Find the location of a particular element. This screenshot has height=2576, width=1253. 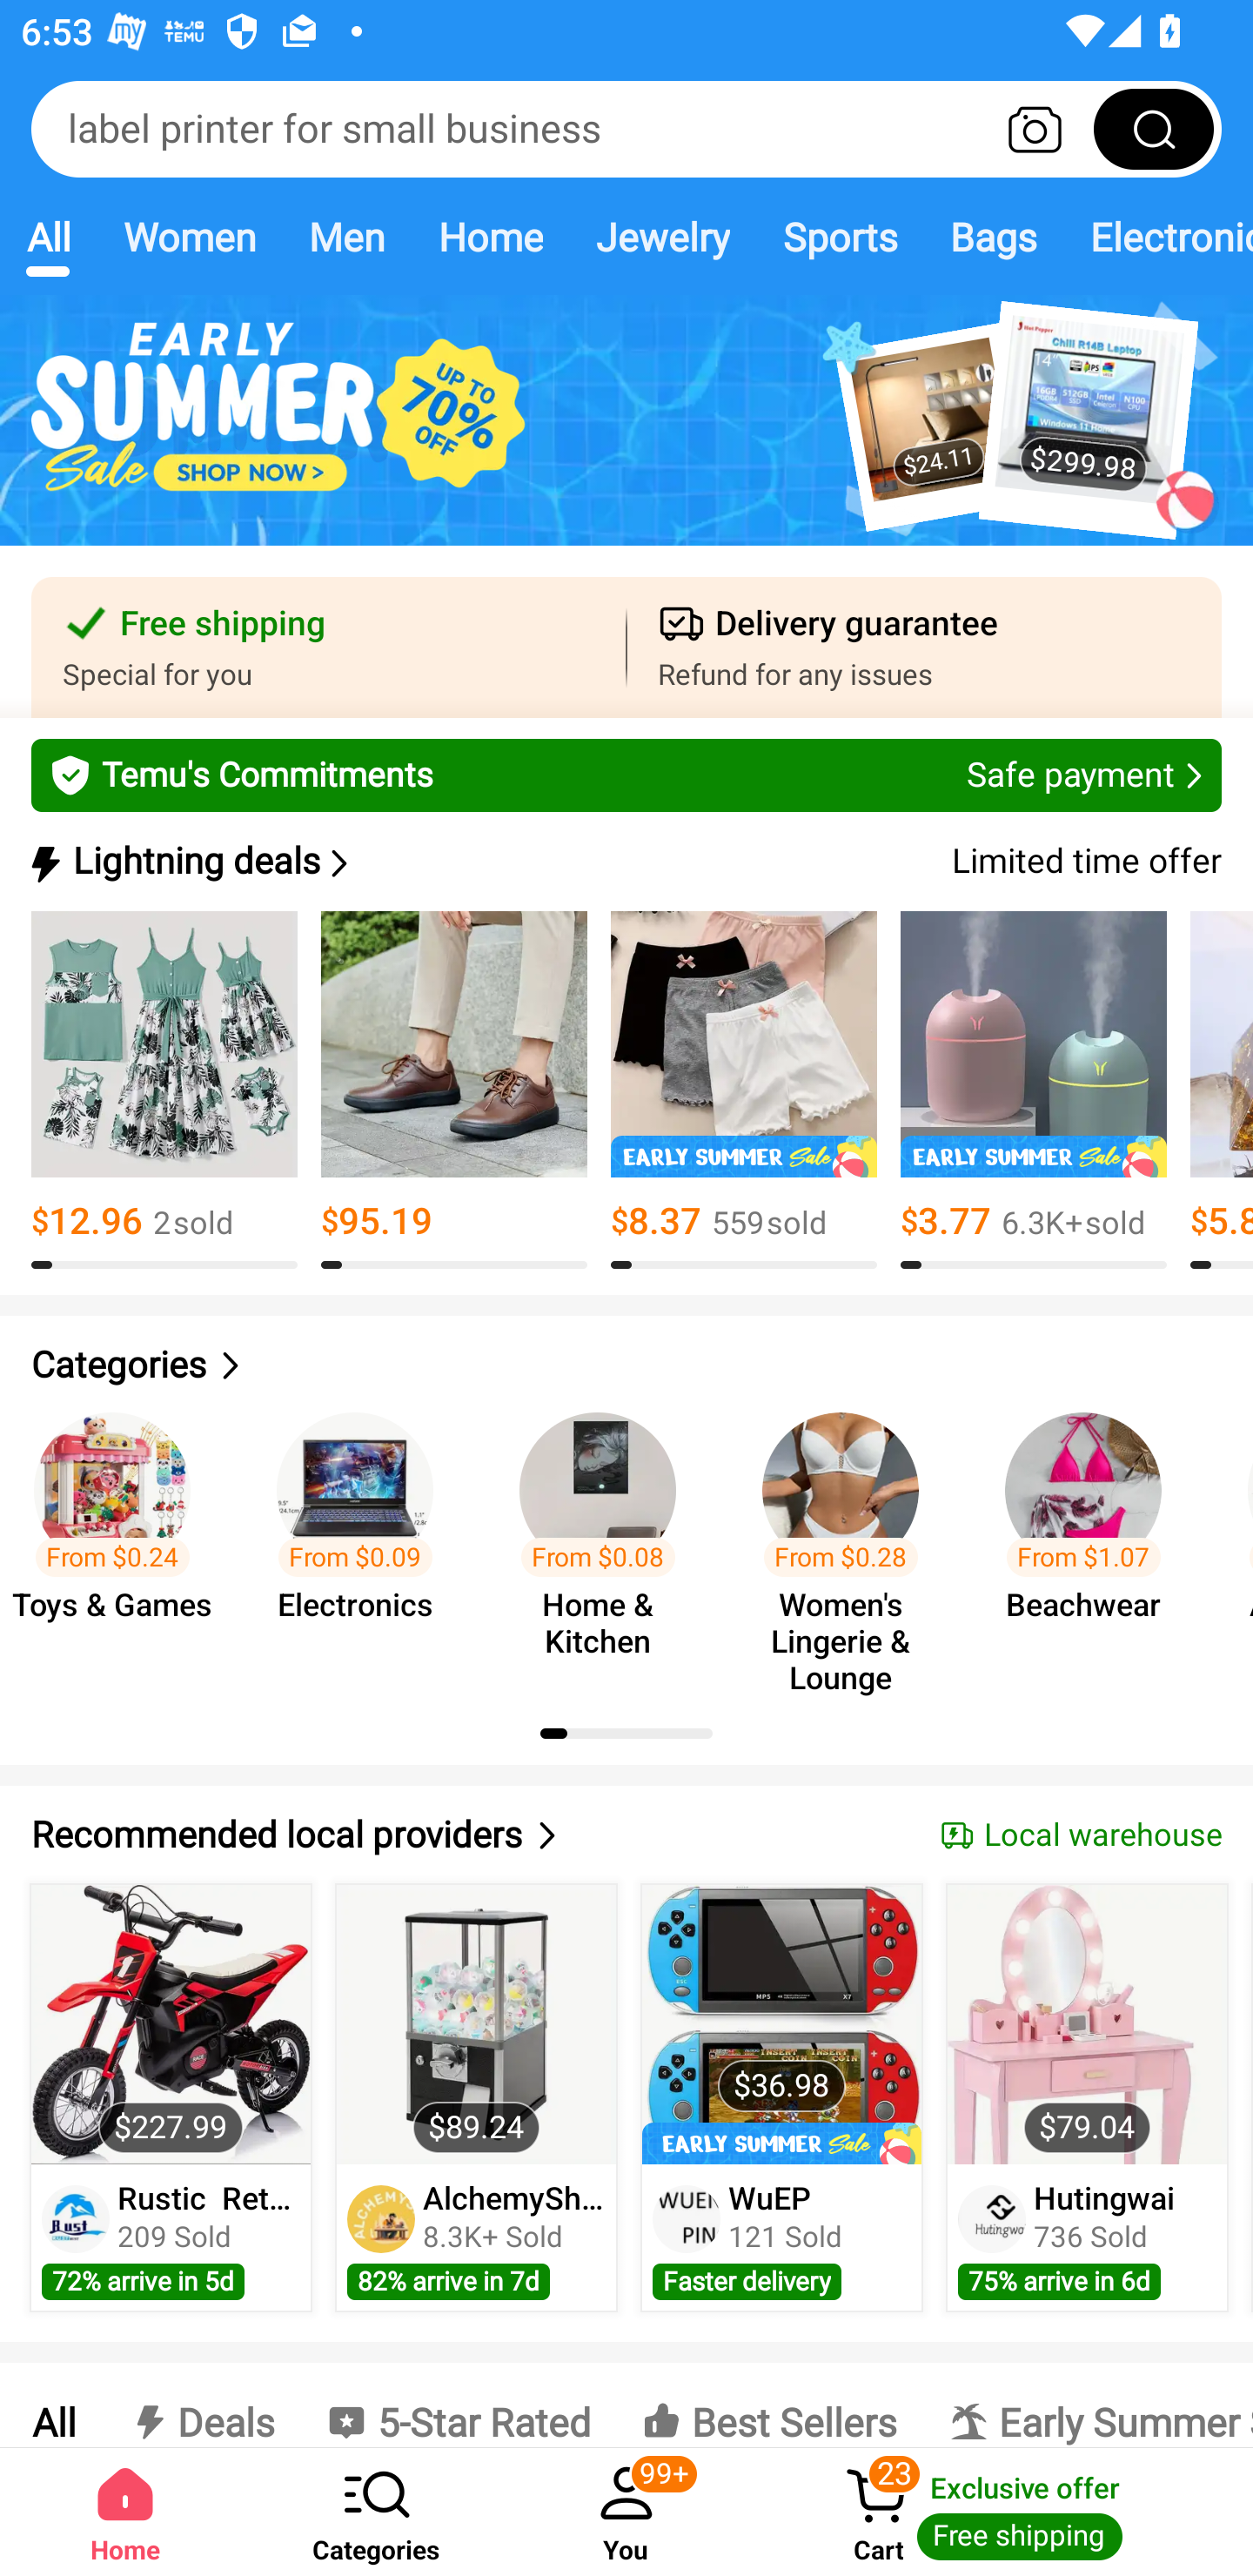

From $0.08 Home & Kitchen is located at coordinates (606, 1539).